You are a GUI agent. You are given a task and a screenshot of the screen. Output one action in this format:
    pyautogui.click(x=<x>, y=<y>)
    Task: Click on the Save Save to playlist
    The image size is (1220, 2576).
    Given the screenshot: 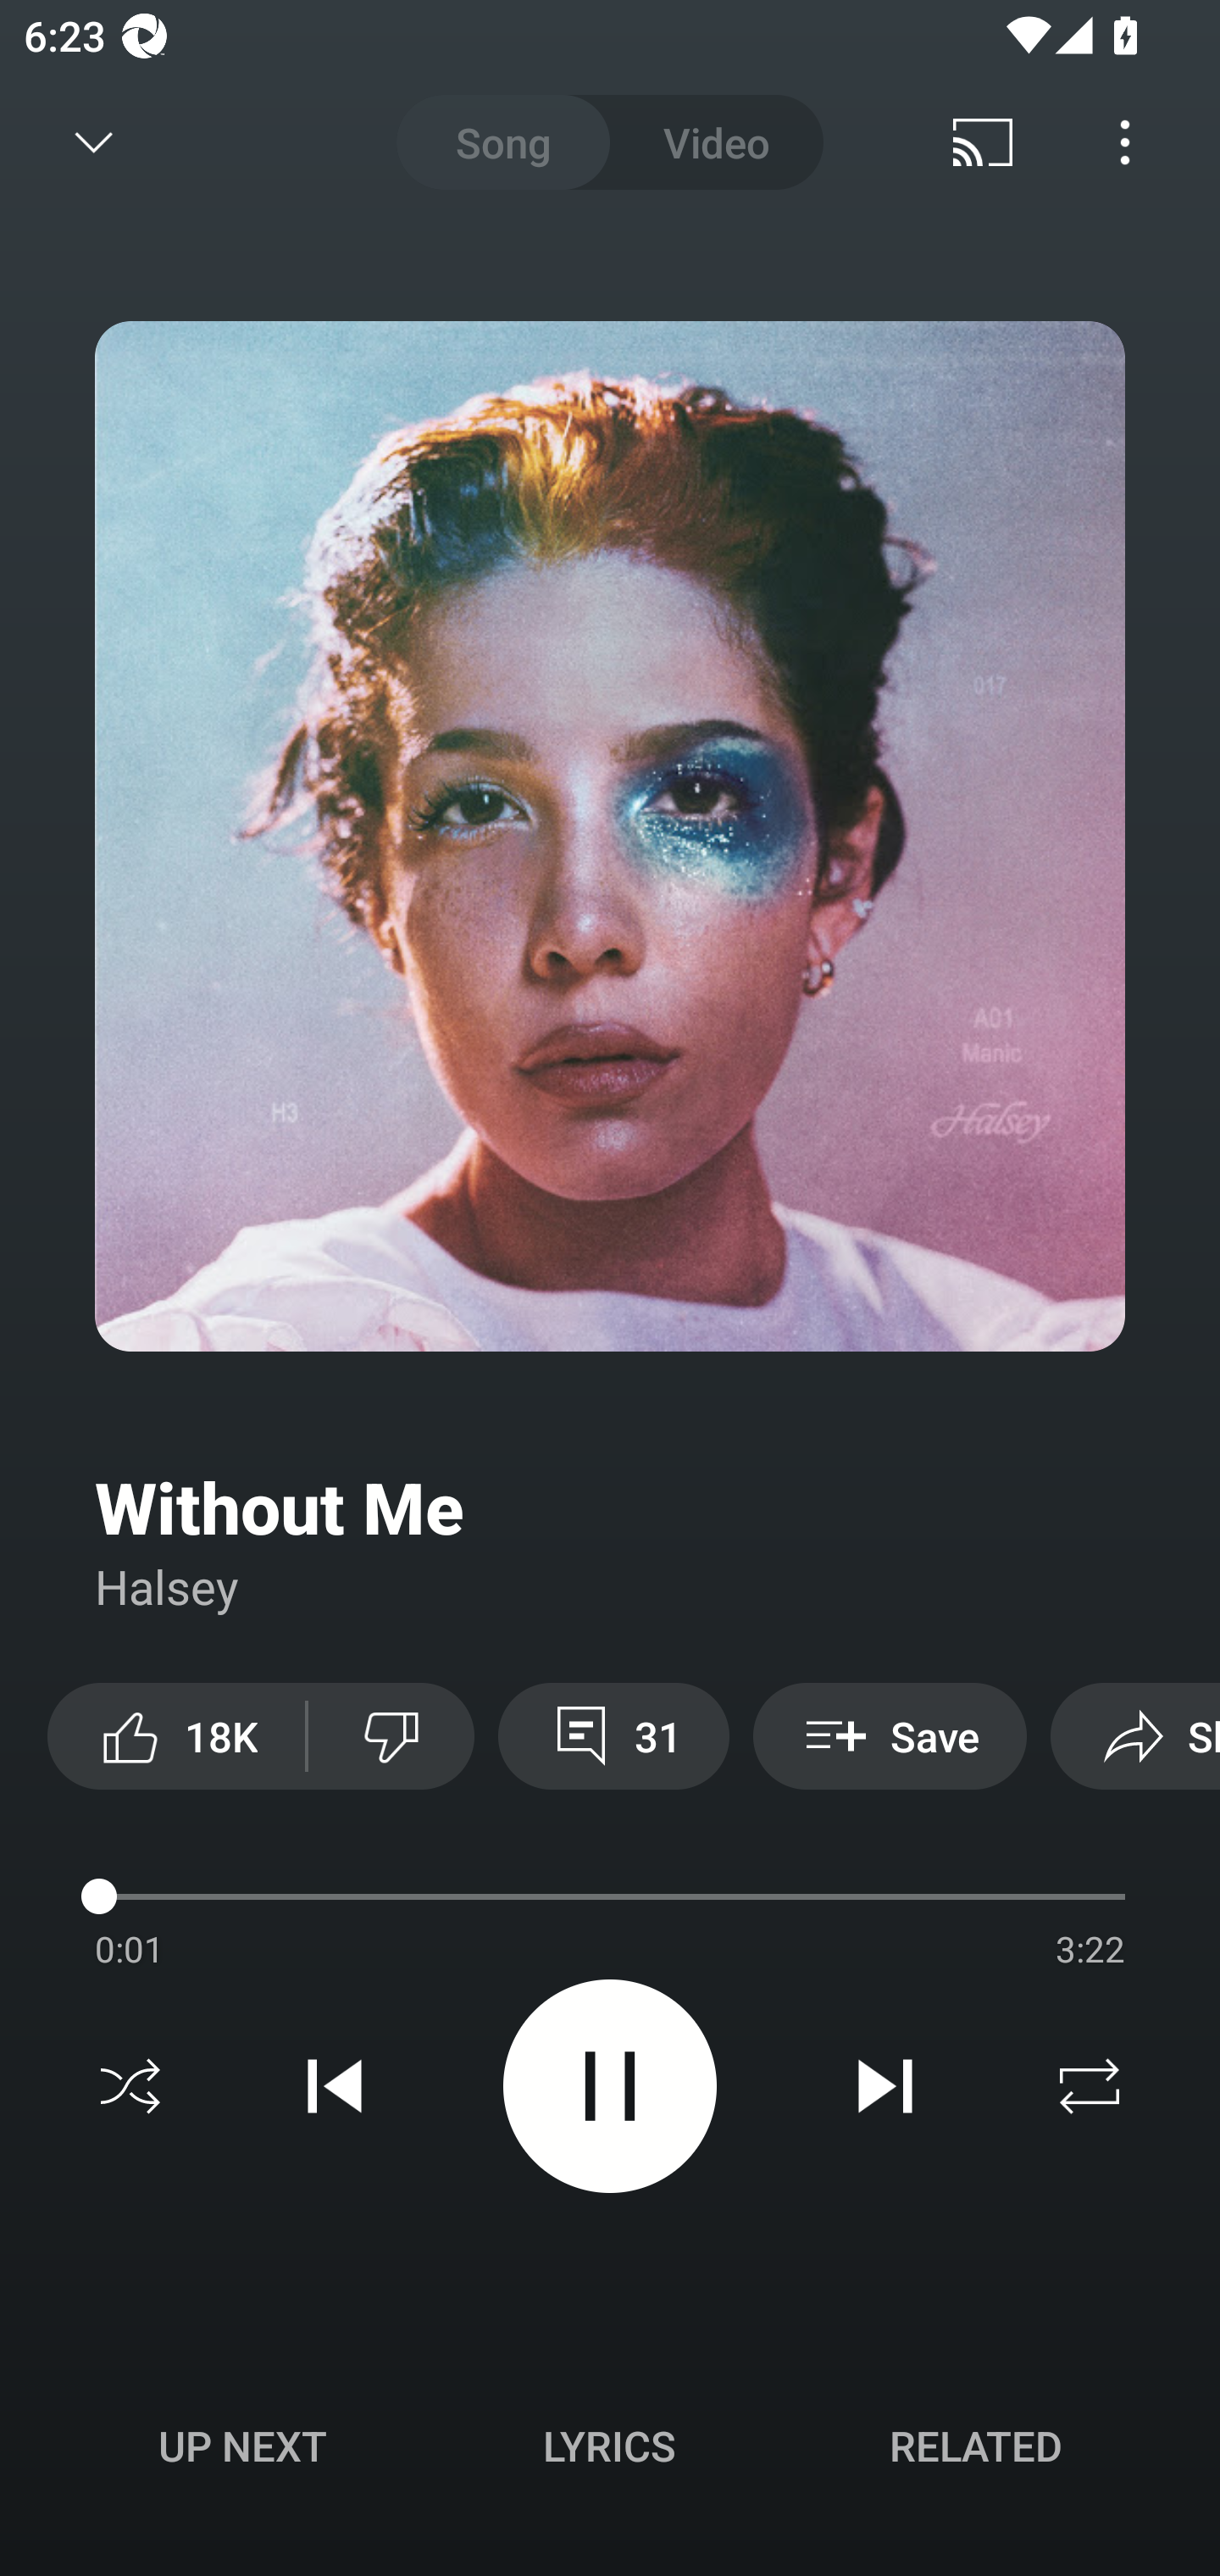 What is the action you would take?
    pyautogui.click(x=890, y=1735)
    